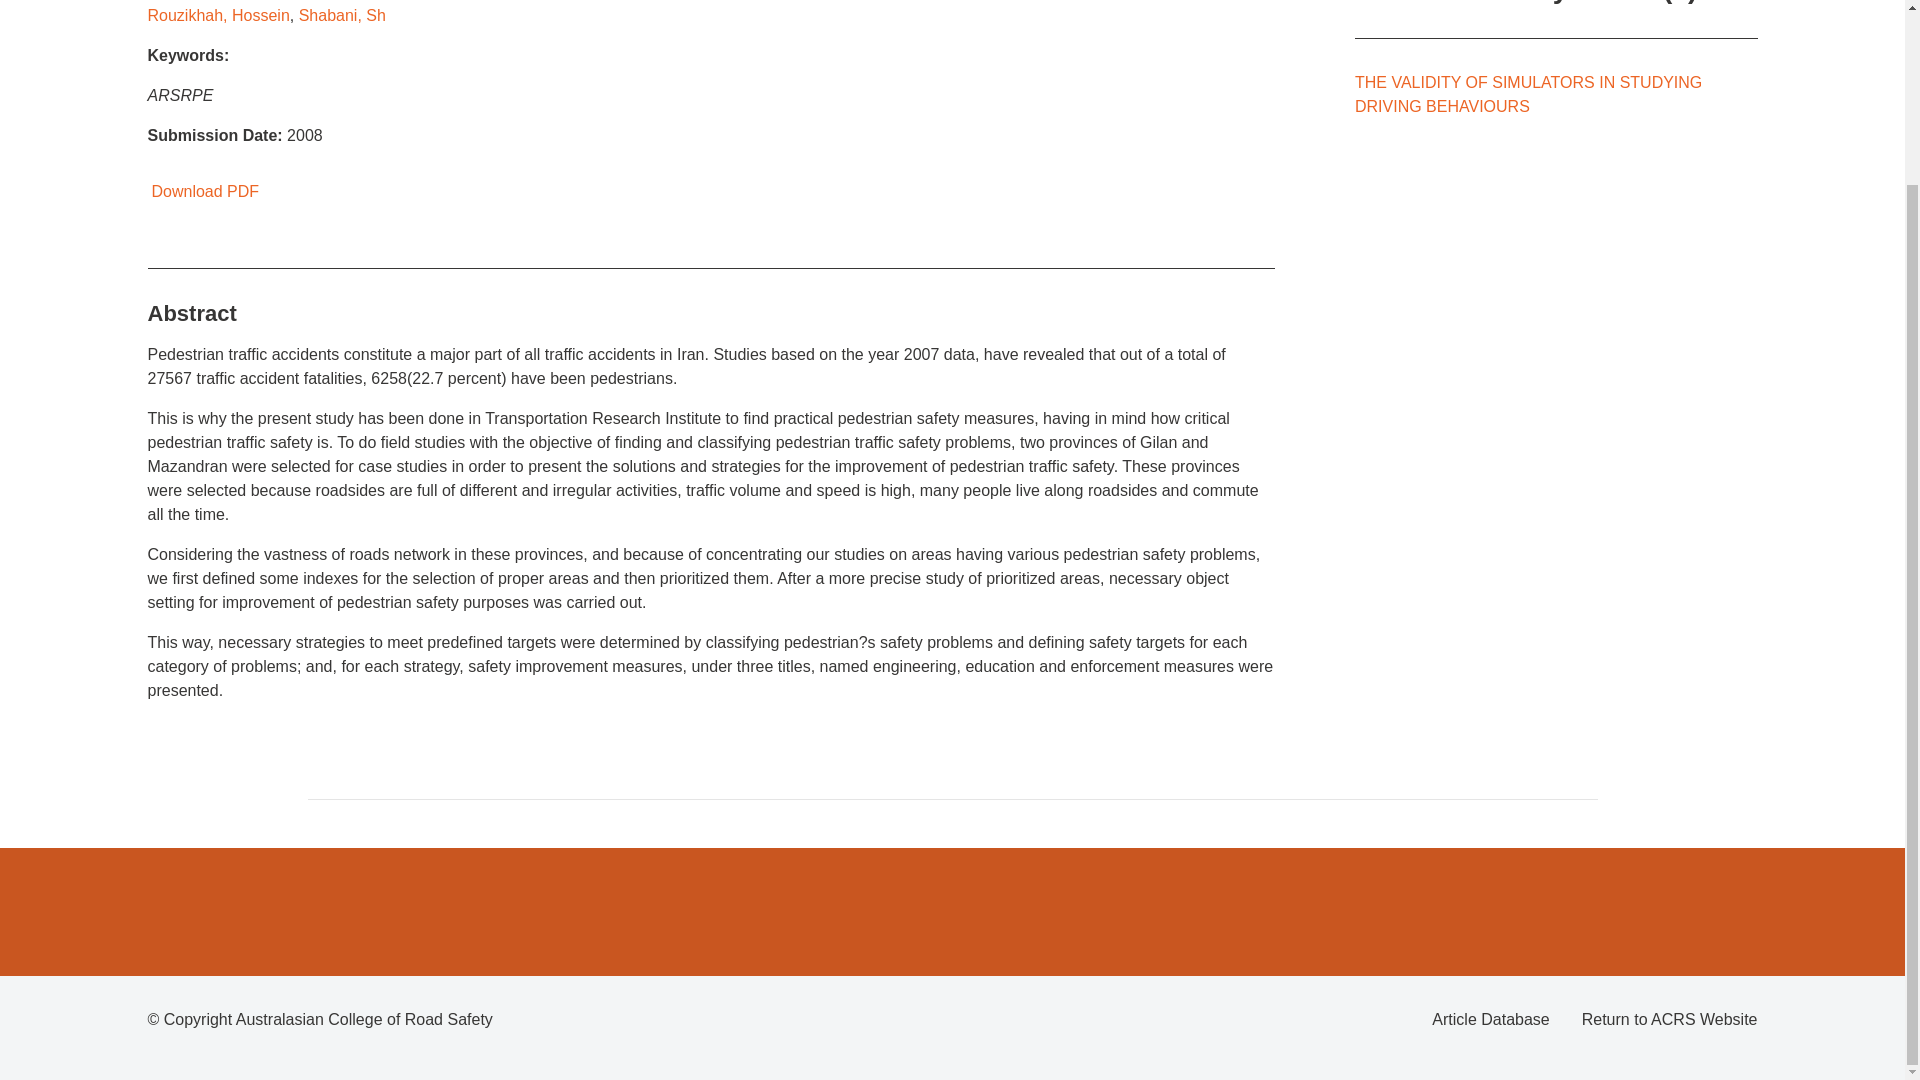 This screenshot has width=1920, height=1080. Describe the element at coordinates (1528, 94) in the screenshot. I see `THE VALIDITY OF SIMULATORS IN STUDYING DRIVING BEHAVIOURS` at that location.